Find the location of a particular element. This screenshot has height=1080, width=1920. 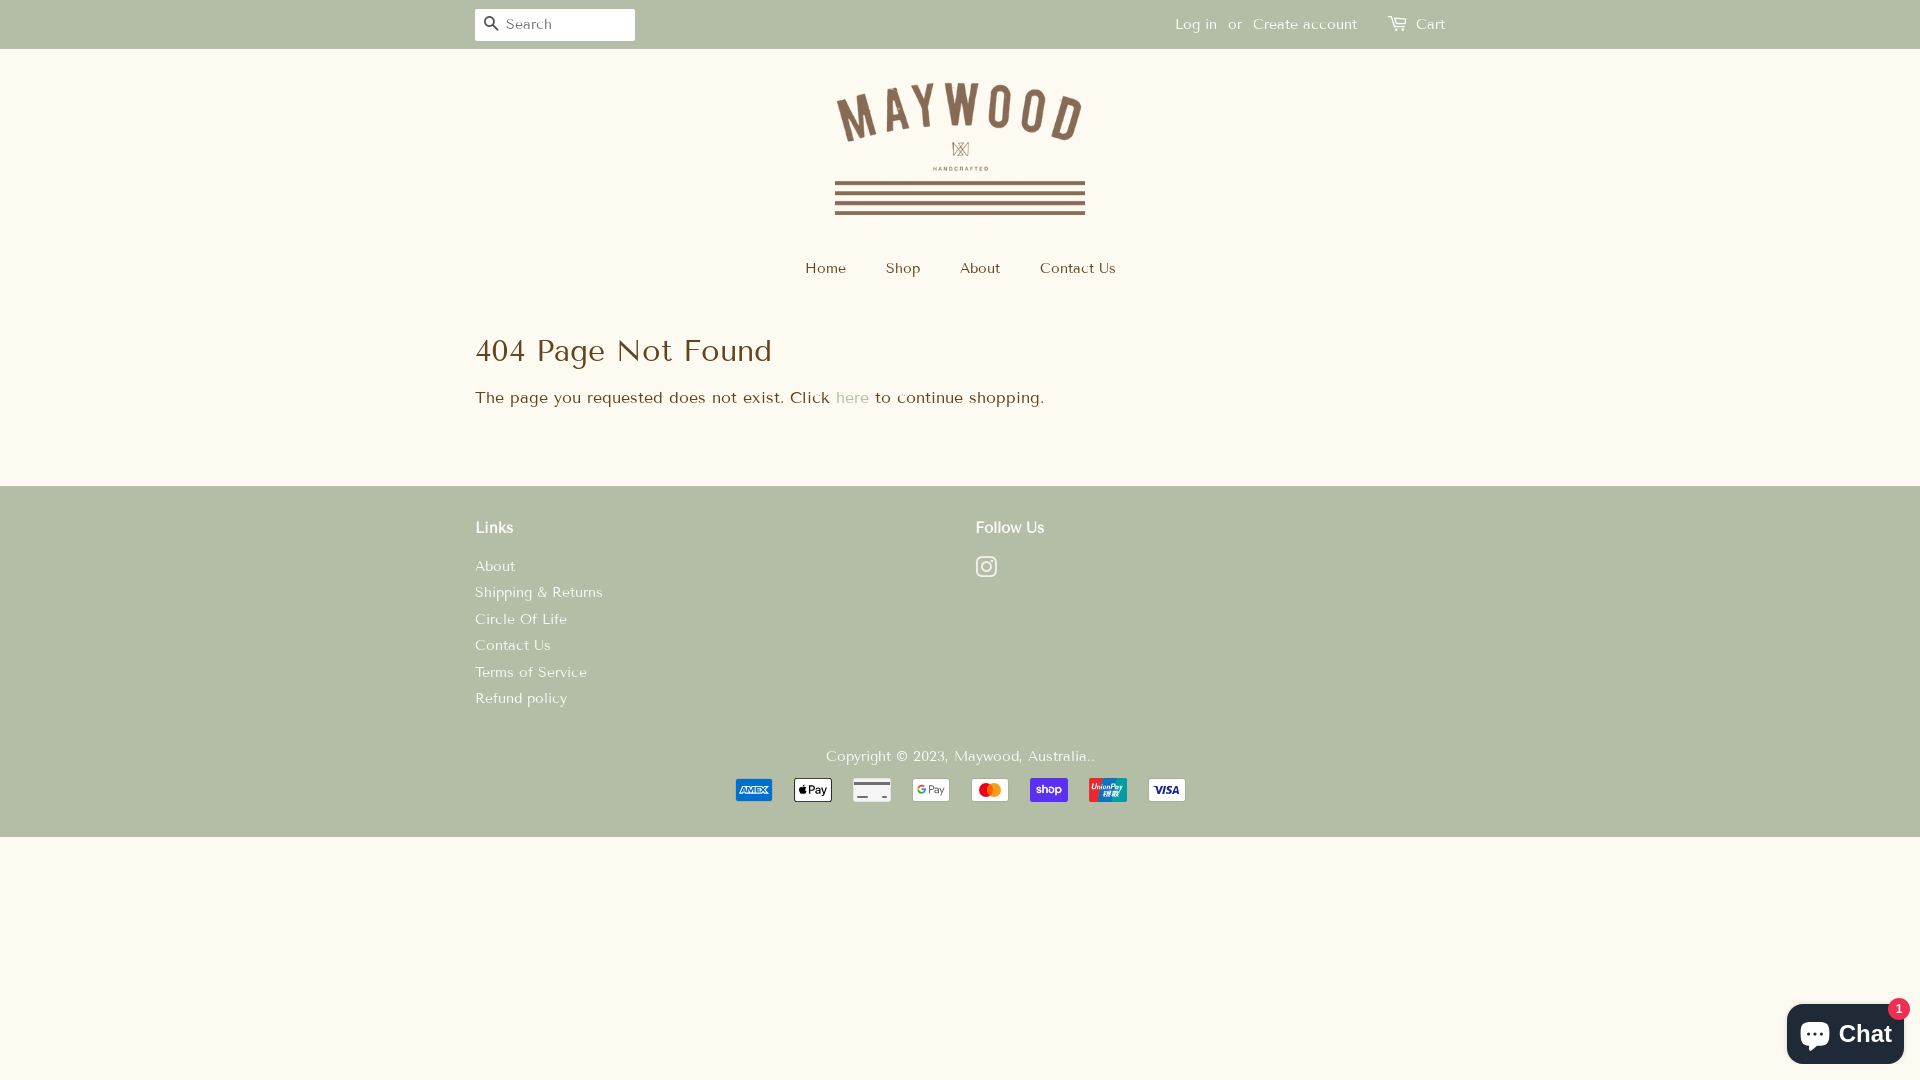

Terms of Service is located at coordinates (531, 672).